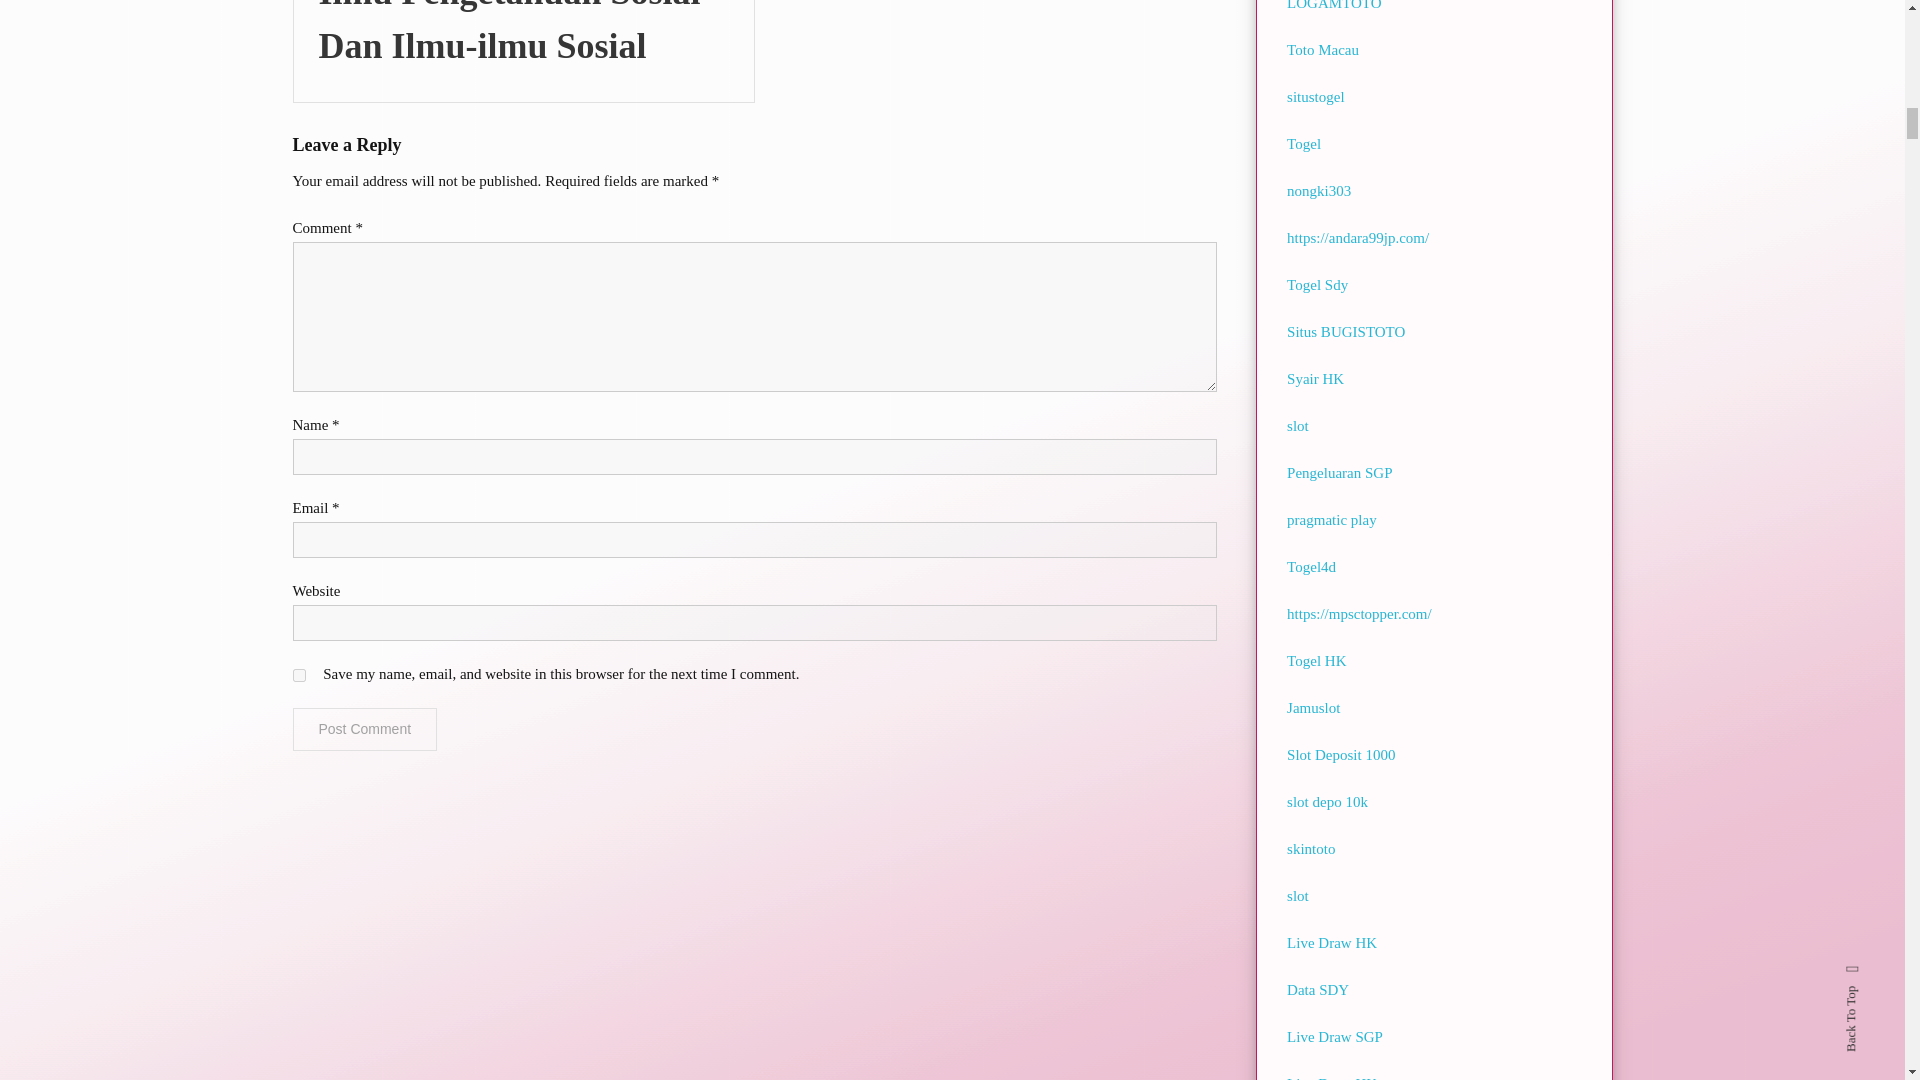  I want to click on Post Comment, so click(364, 729).